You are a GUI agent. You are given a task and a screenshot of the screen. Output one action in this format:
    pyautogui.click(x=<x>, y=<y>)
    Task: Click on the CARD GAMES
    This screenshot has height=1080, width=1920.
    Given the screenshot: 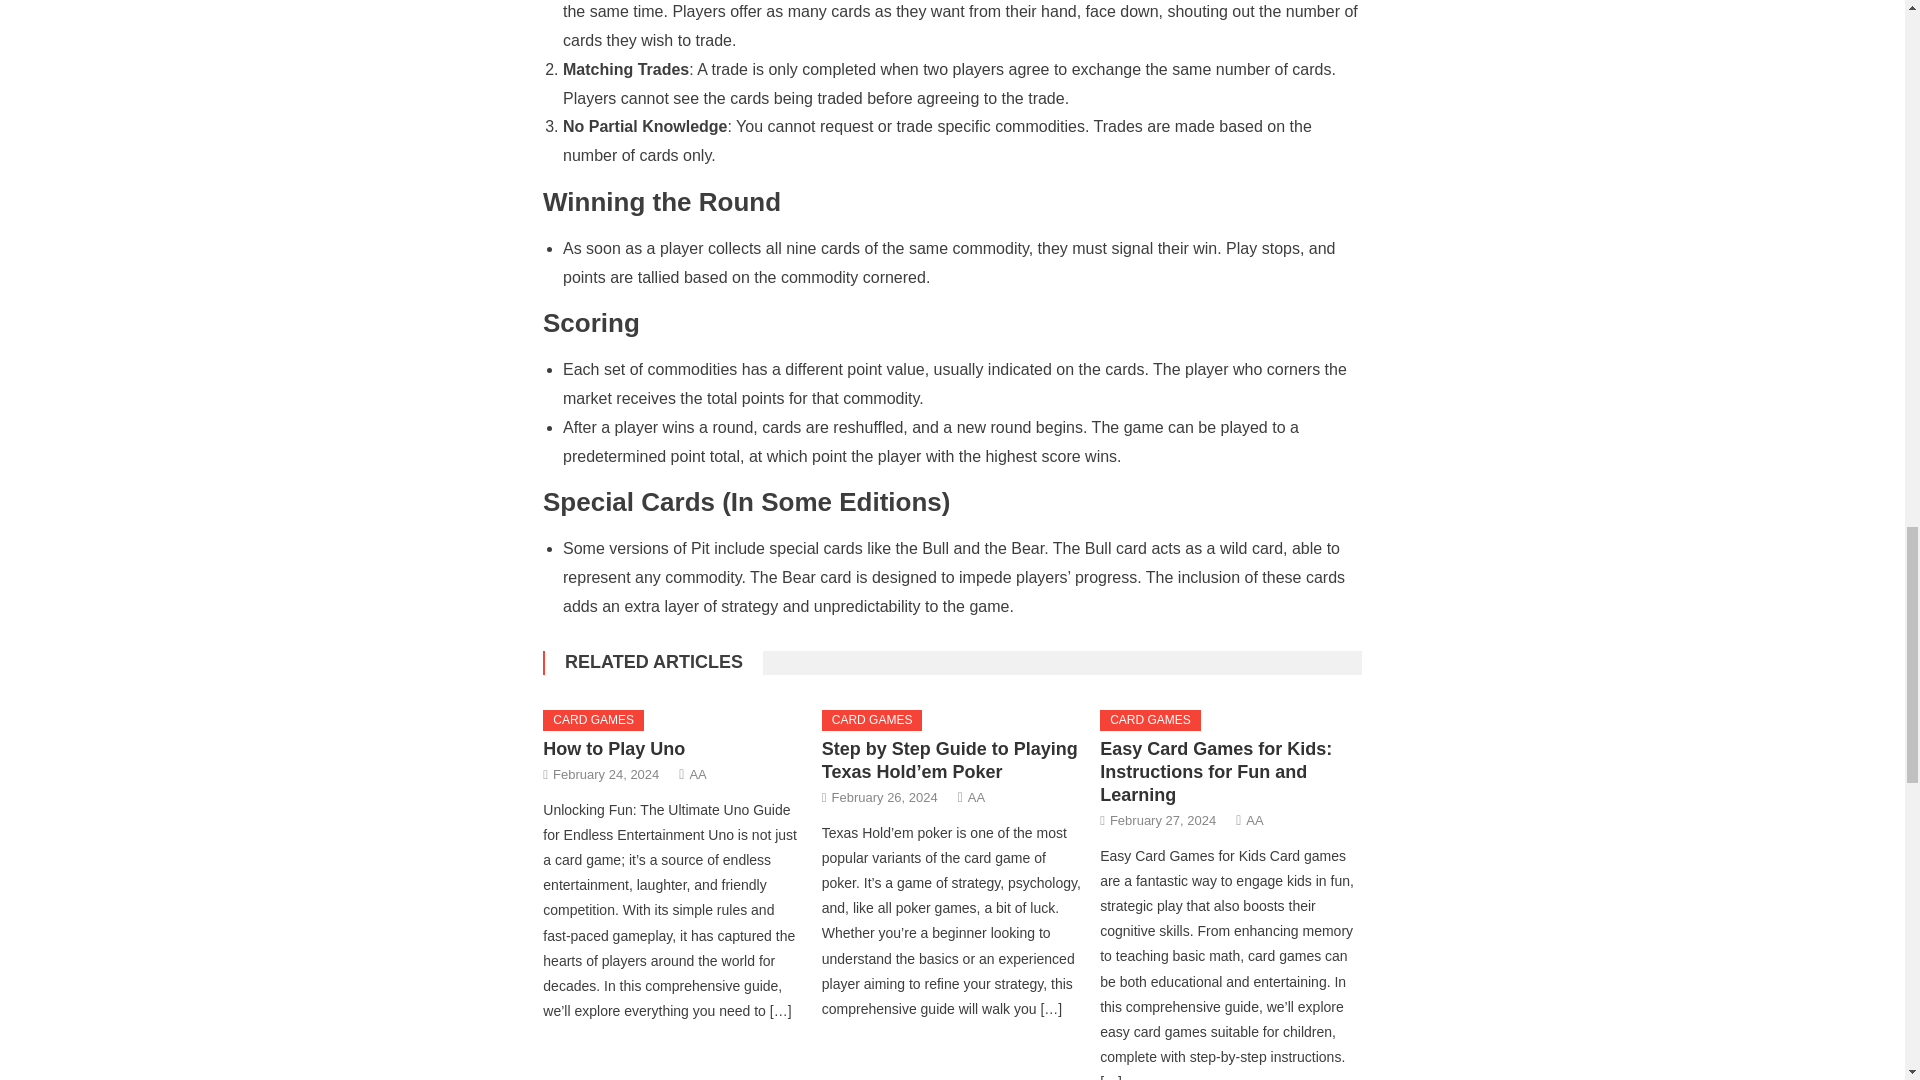 What is the action you would take?
    pyautogui.click(x=872, y=720)
    